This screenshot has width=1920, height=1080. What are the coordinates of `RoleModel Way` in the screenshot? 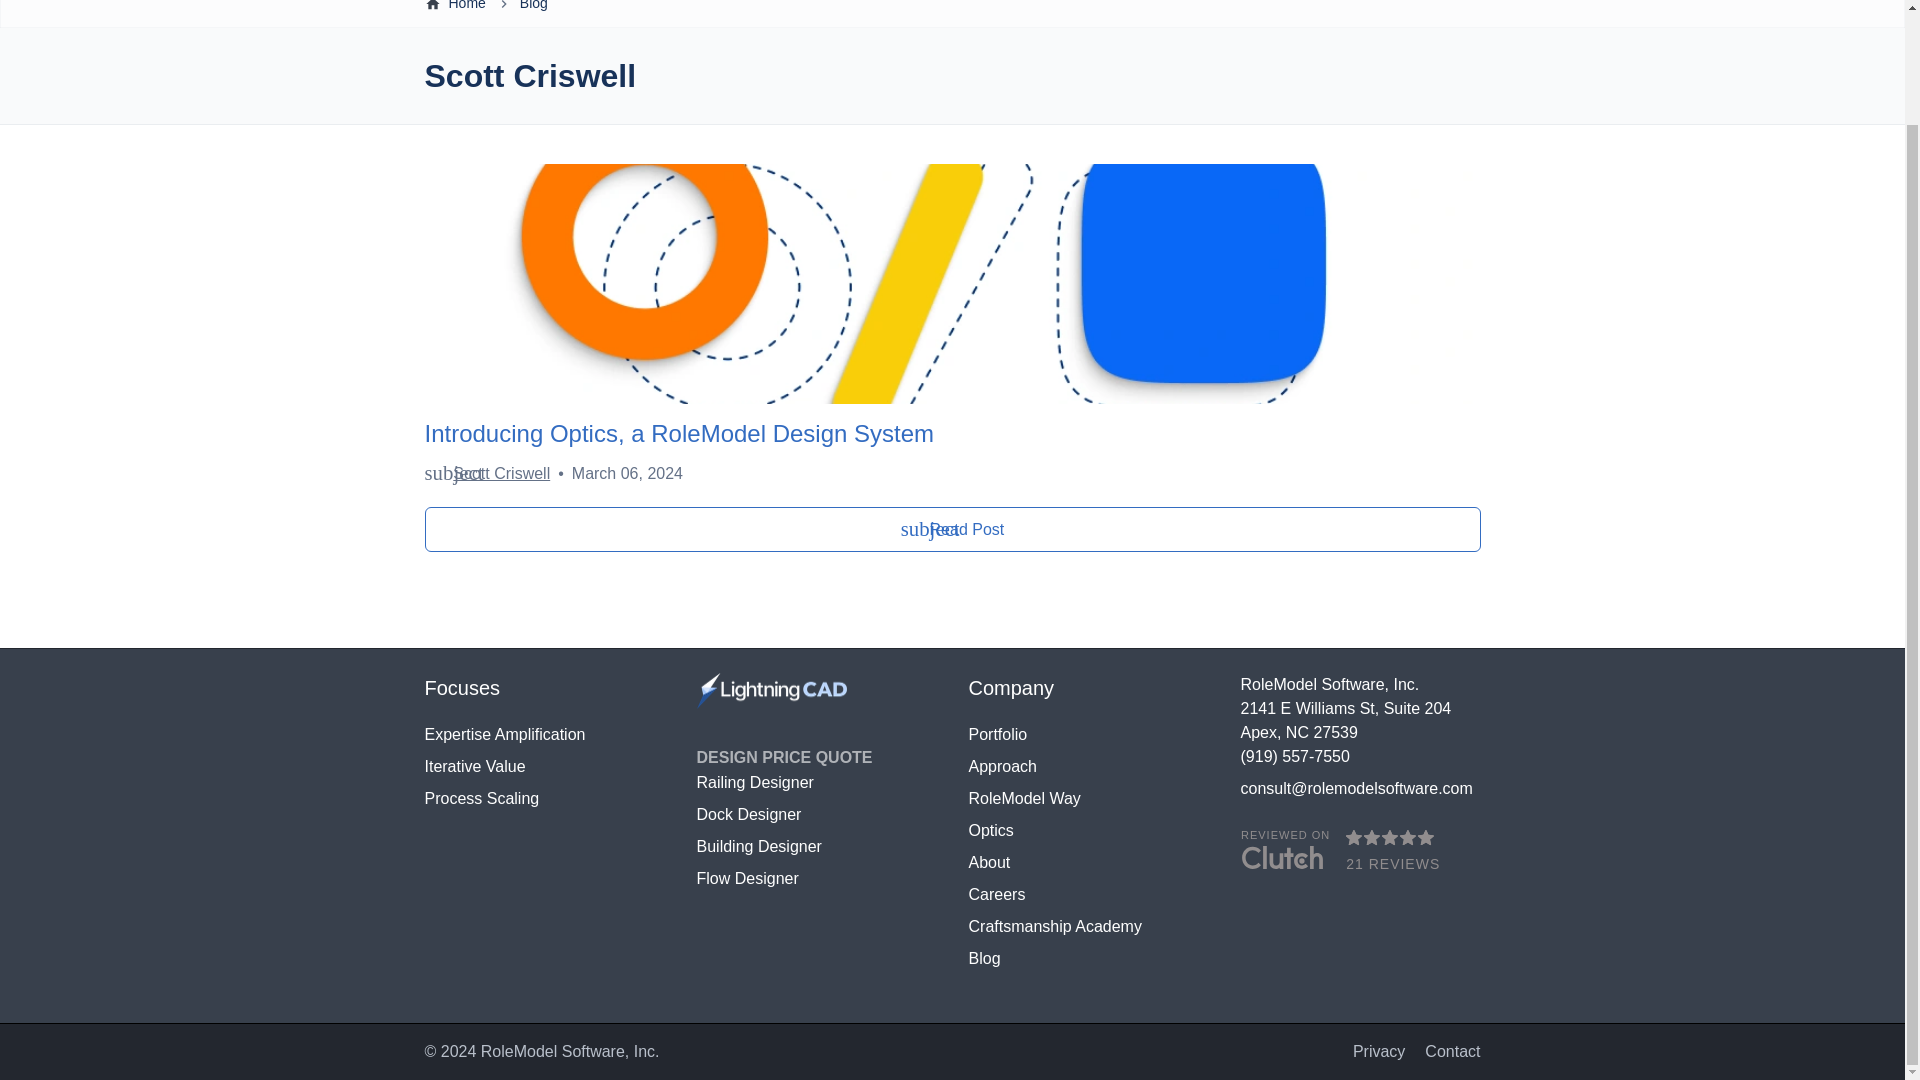 It's located at (1087, 799).